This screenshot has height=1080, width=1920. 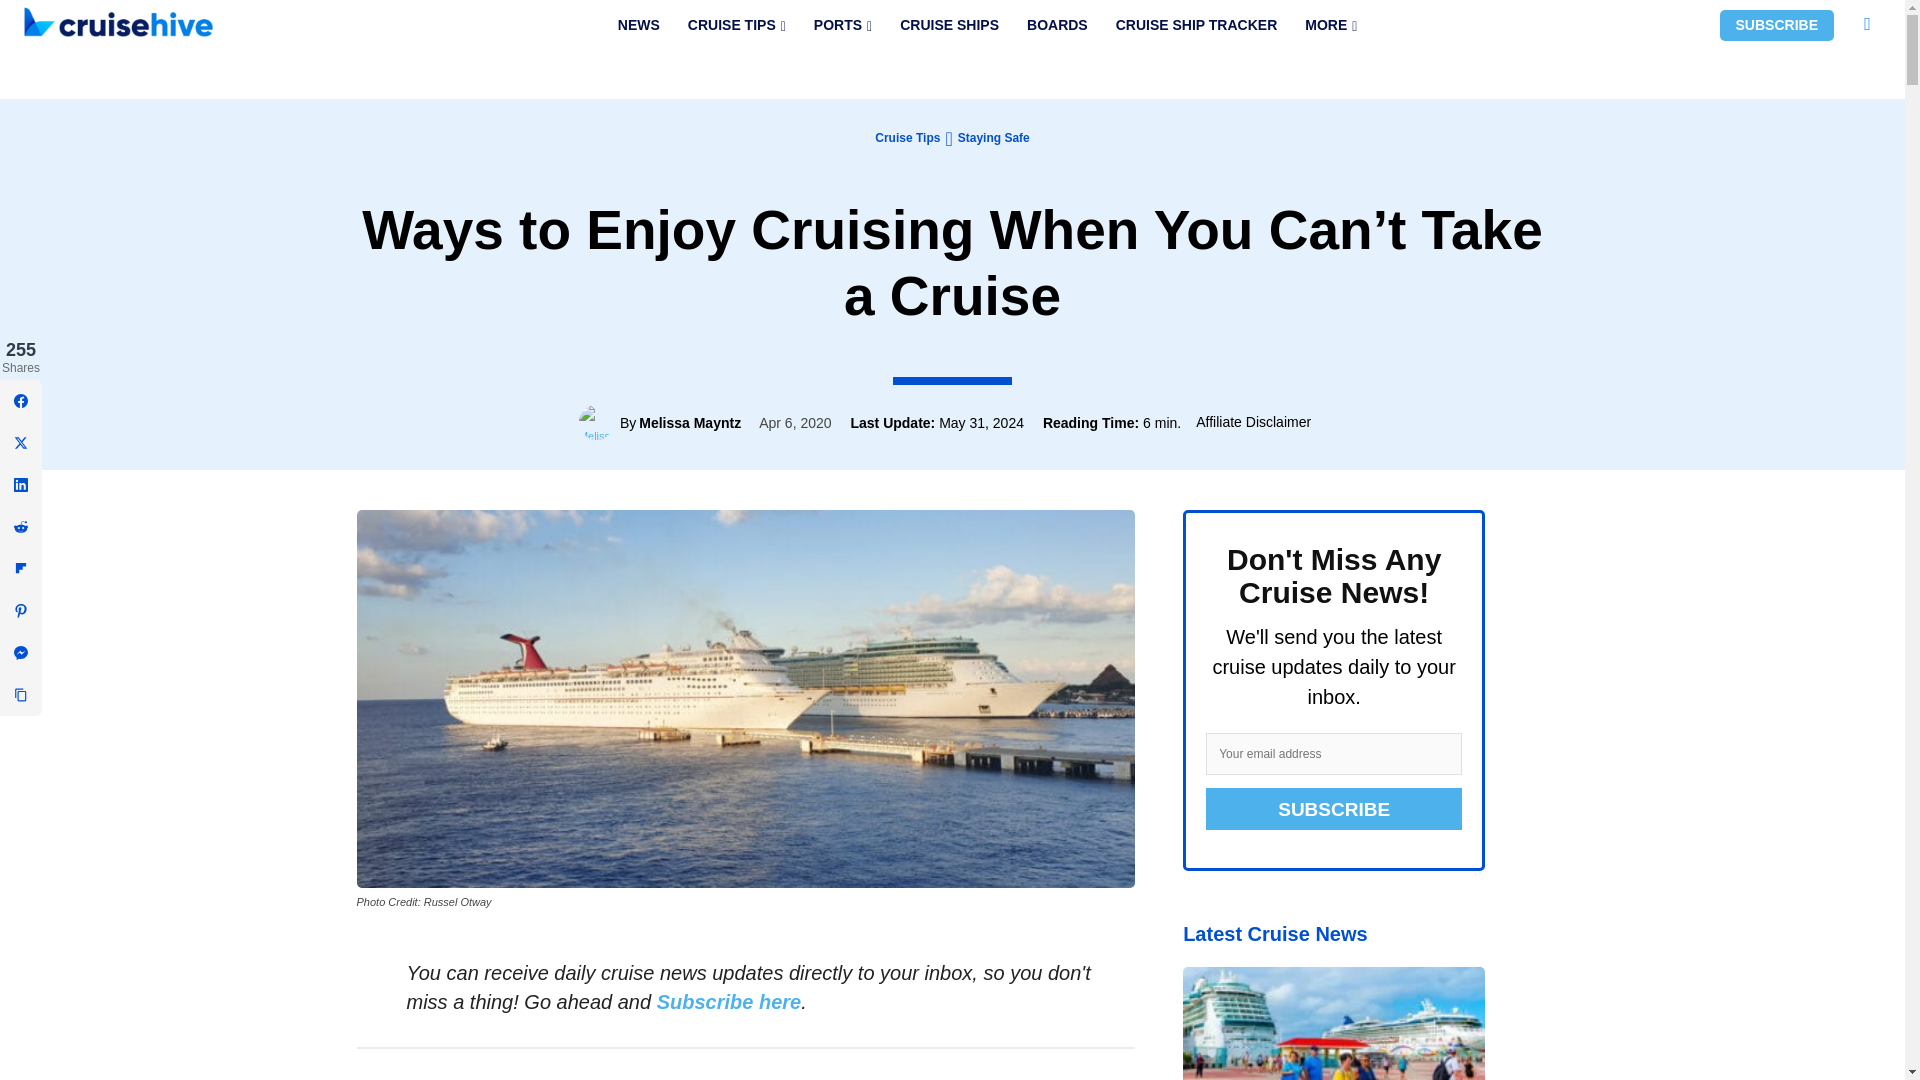 What do you see at coordinates (842, 25) in the screenshot?
I see `PORTS` at bounding box center [842, 25].